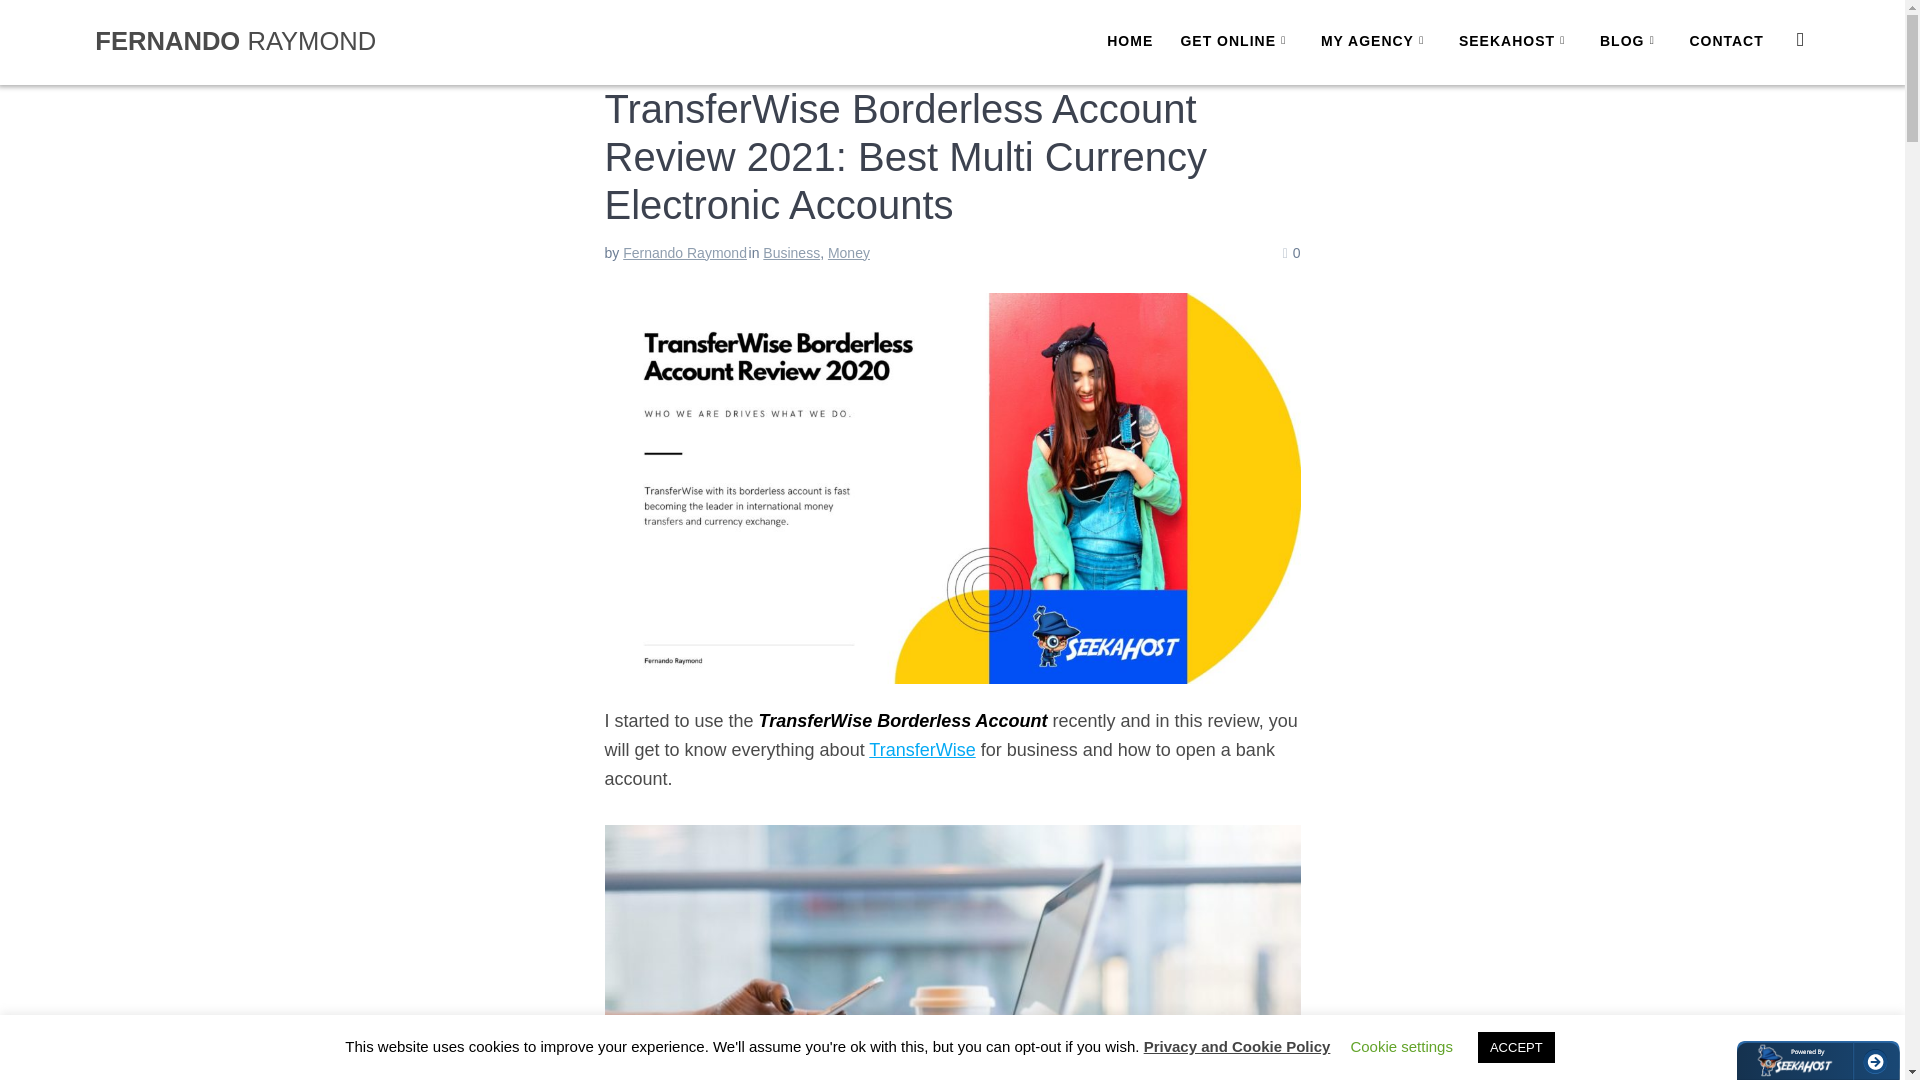  What do you see at coordinates (848, 253) in the screenshot?
I see `Money` at bounding box center [848, 253].